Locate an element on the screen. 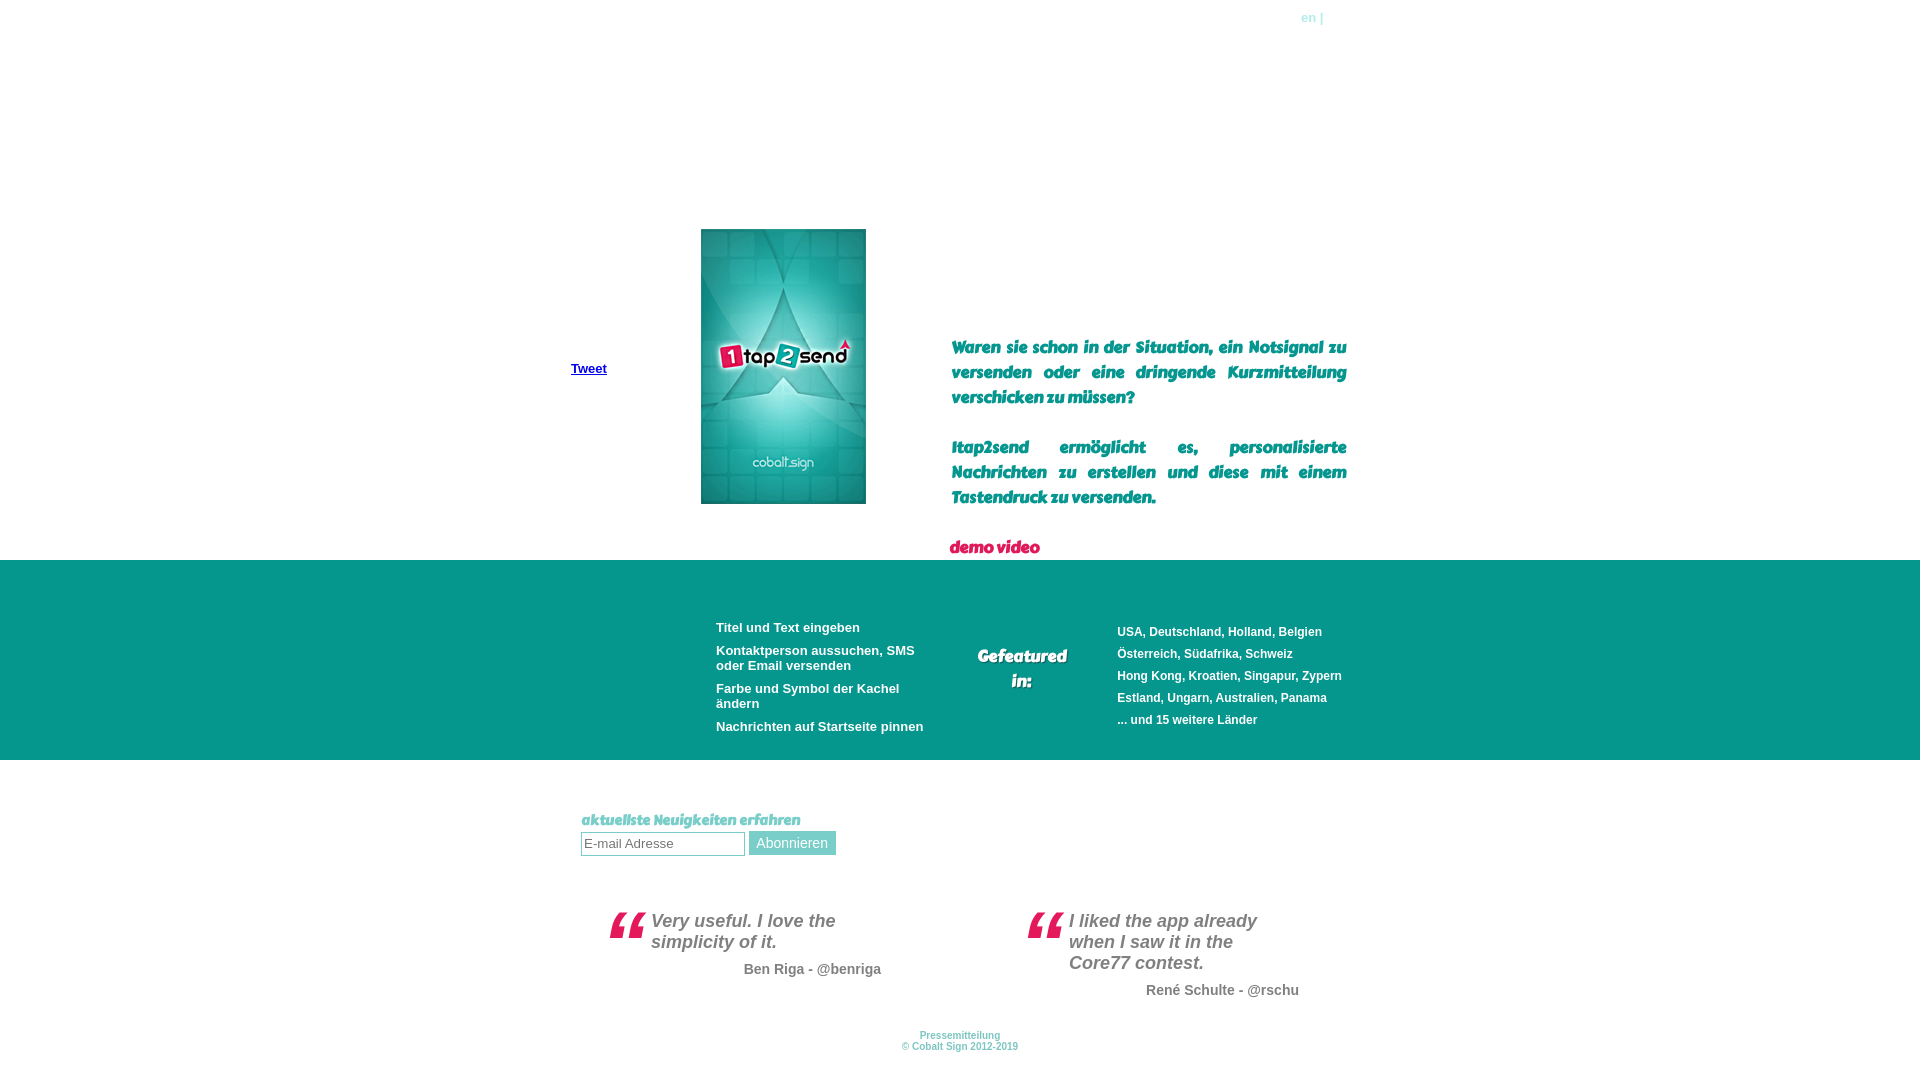 This screenshot has height=1080, width=1920. en is located at coordinates (1308, 18).